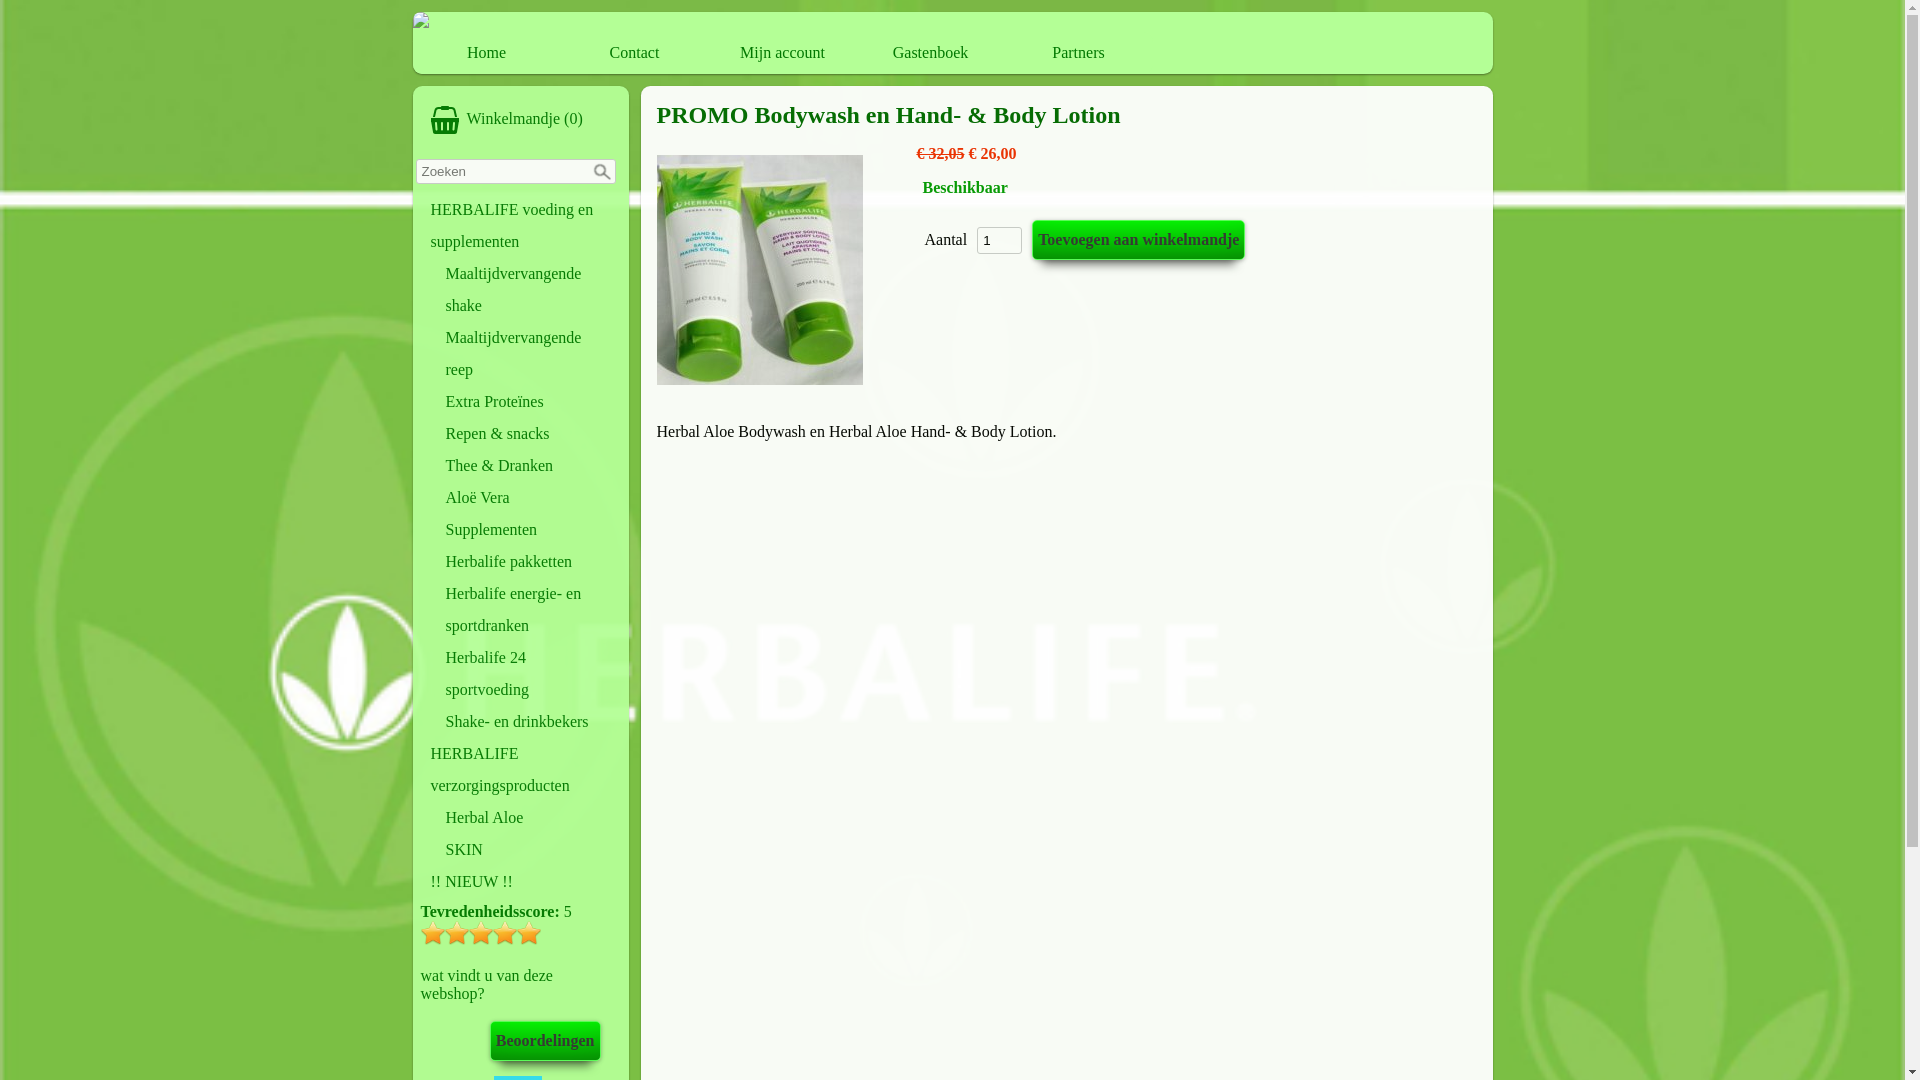 The height and width of the screenshot is (1080, 1920). Describe the element at coordinates (528, 354) in the screenshot. I see `Maaltijdvervangende reep` at that location.